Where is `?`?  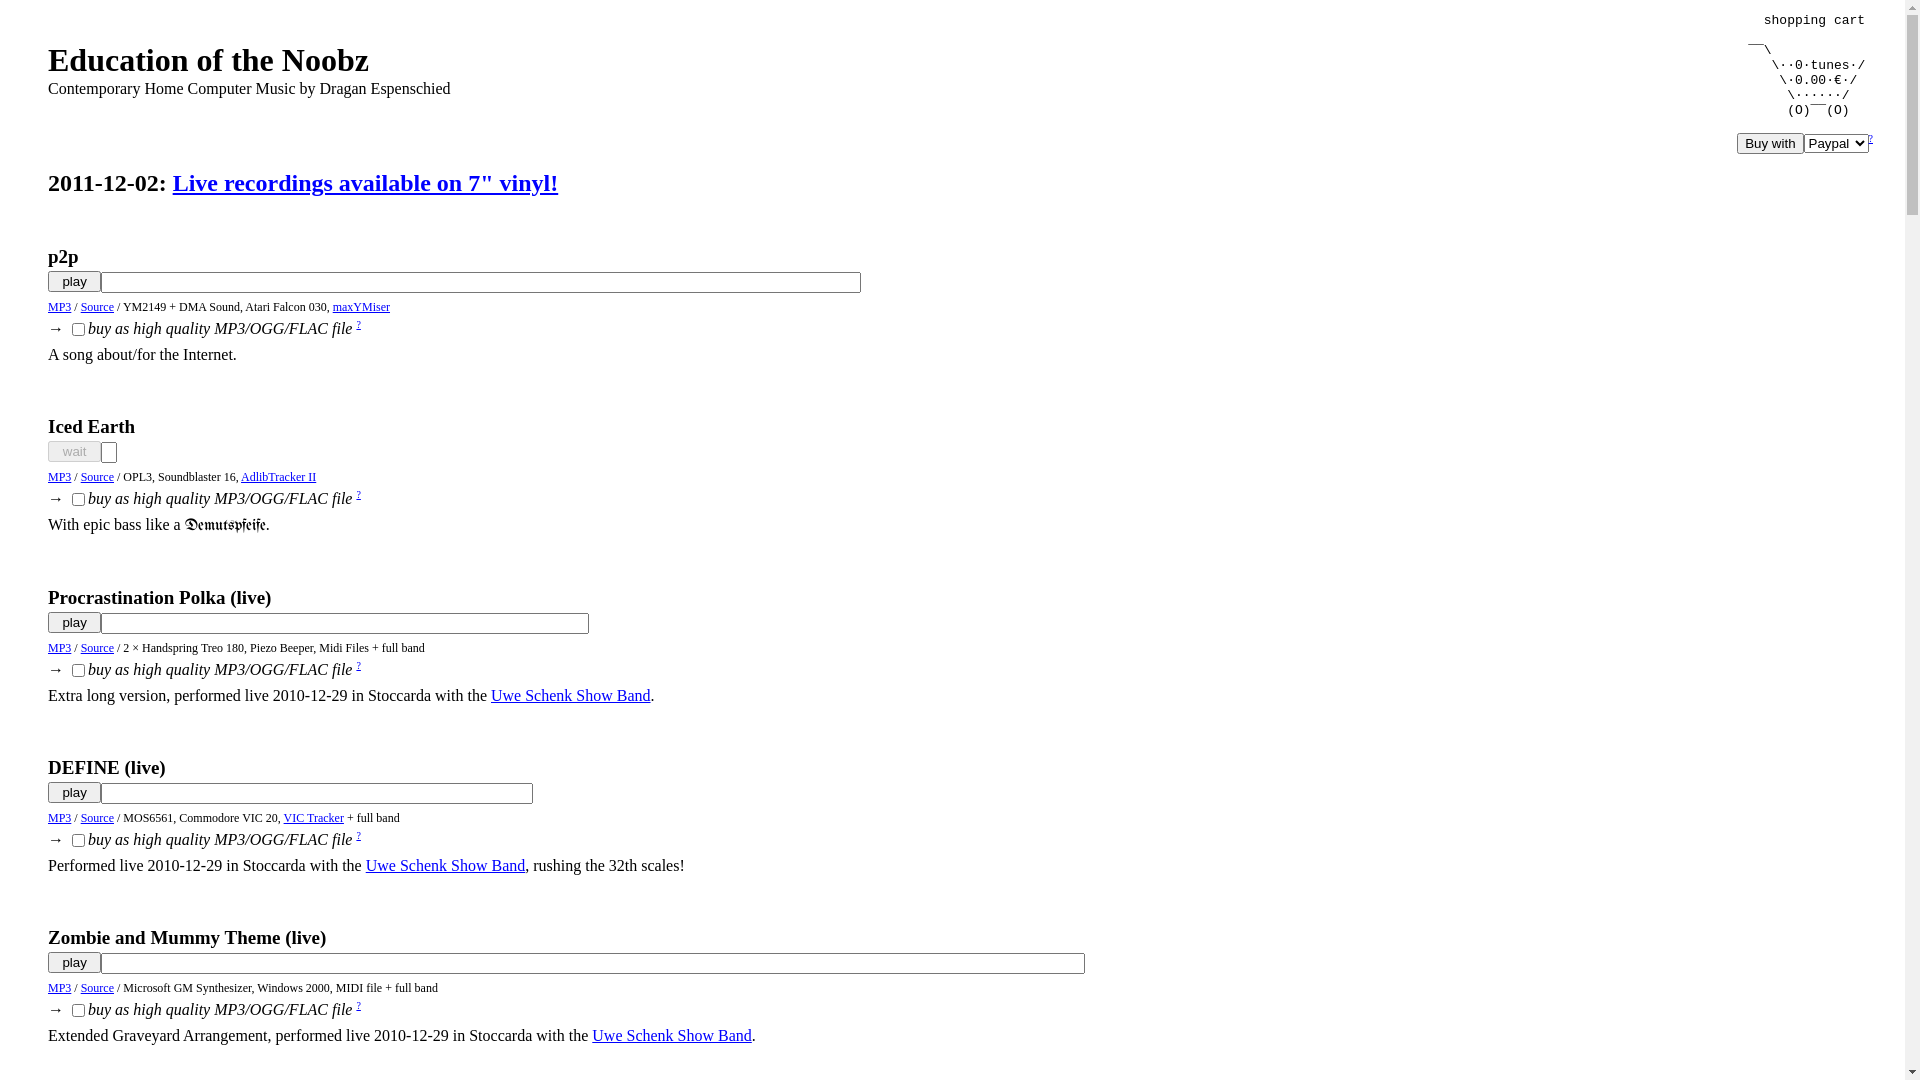 ? is located at coordinates (358, 836).